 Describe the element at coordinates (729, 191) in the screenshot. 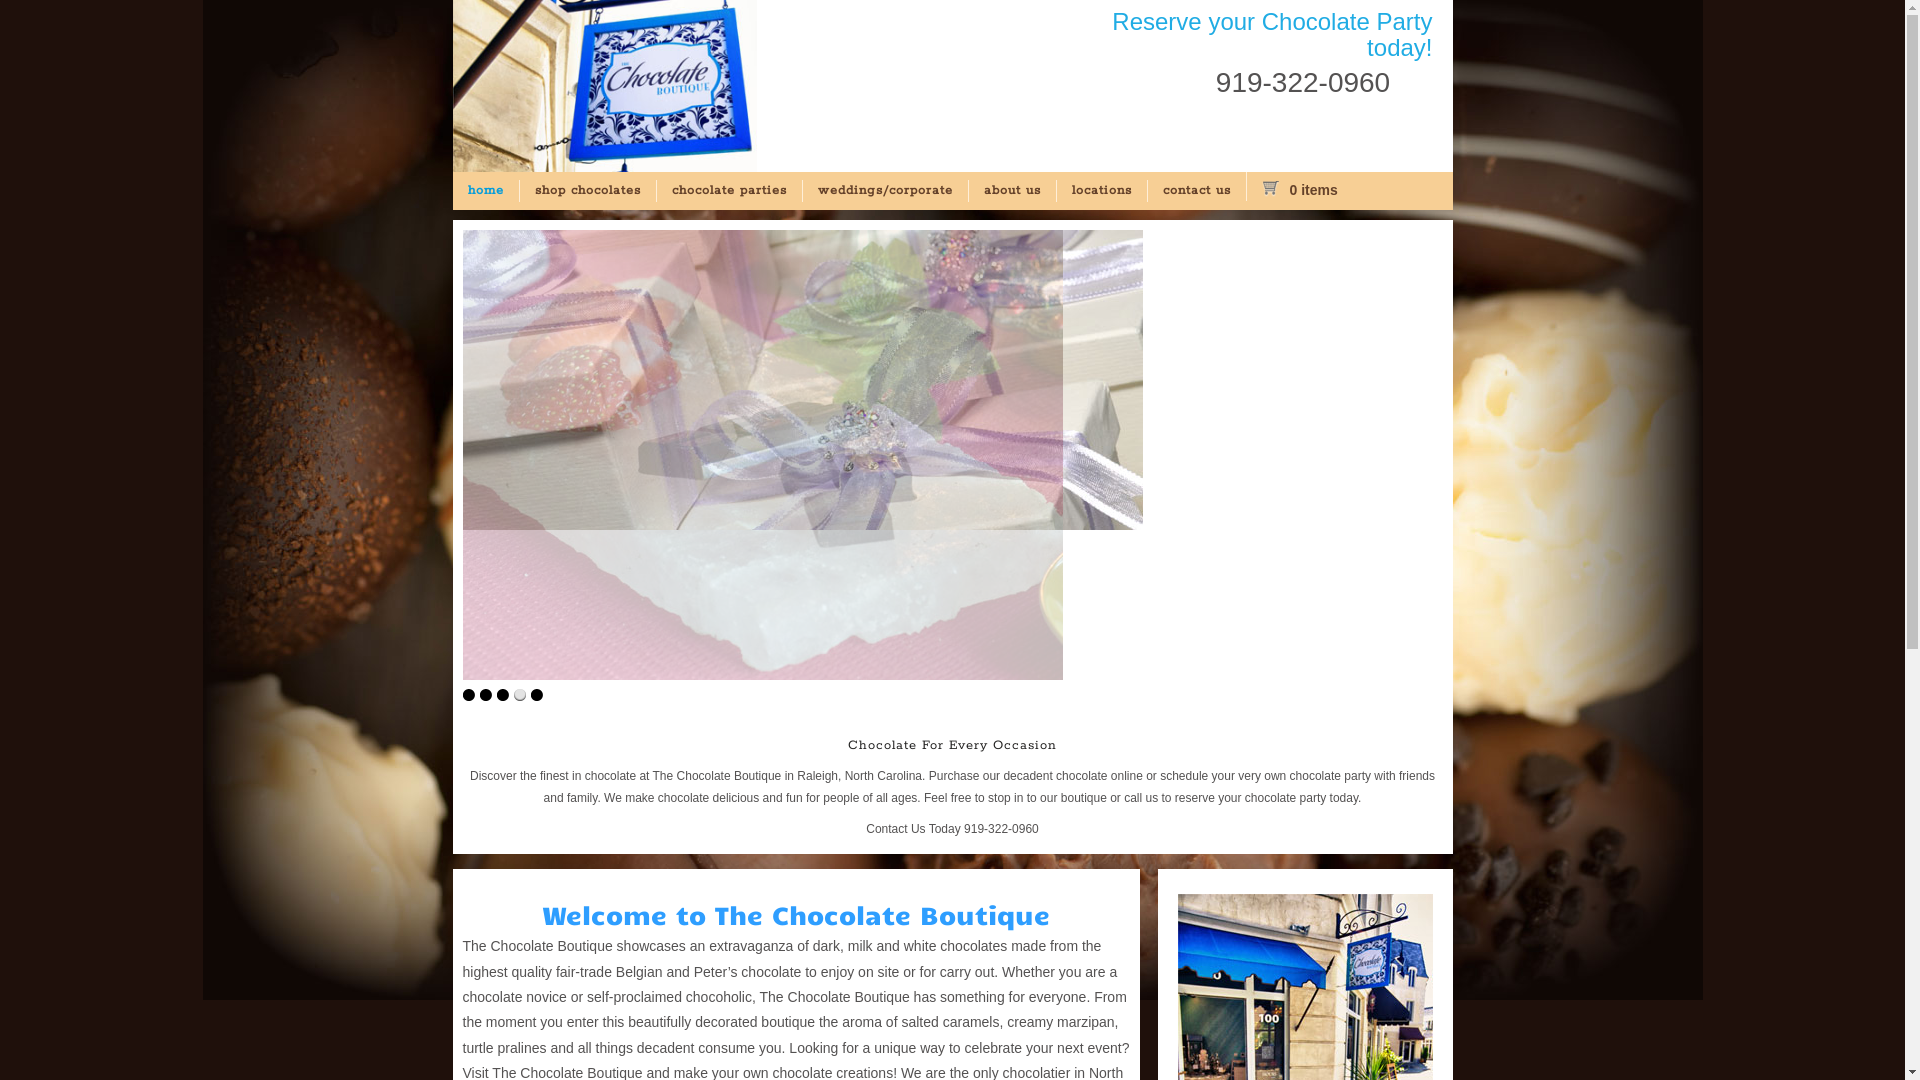

I see `chocolate parties` at that location.